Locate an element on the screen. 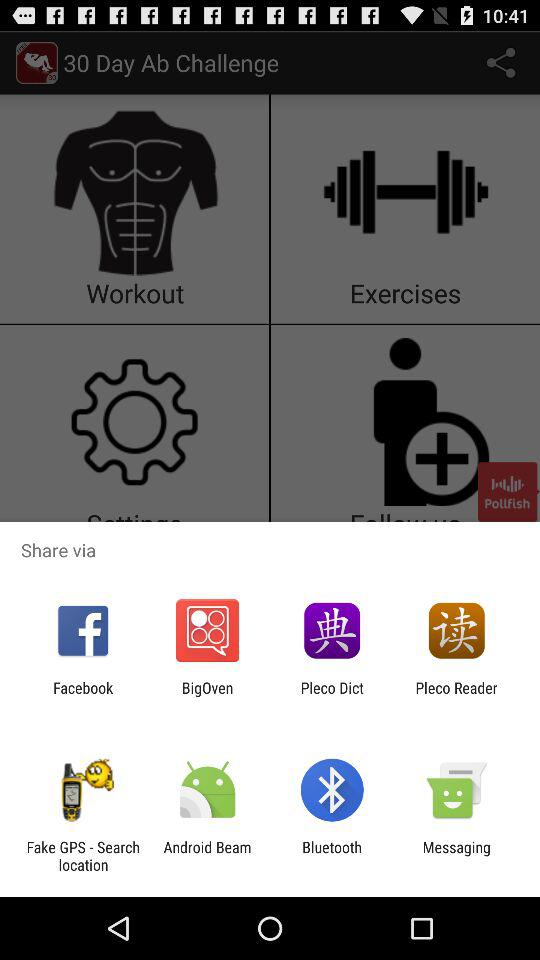 This screenshot has height=960, width=540. press the item next to the pleco reader app is located at coordinates (332, 696).